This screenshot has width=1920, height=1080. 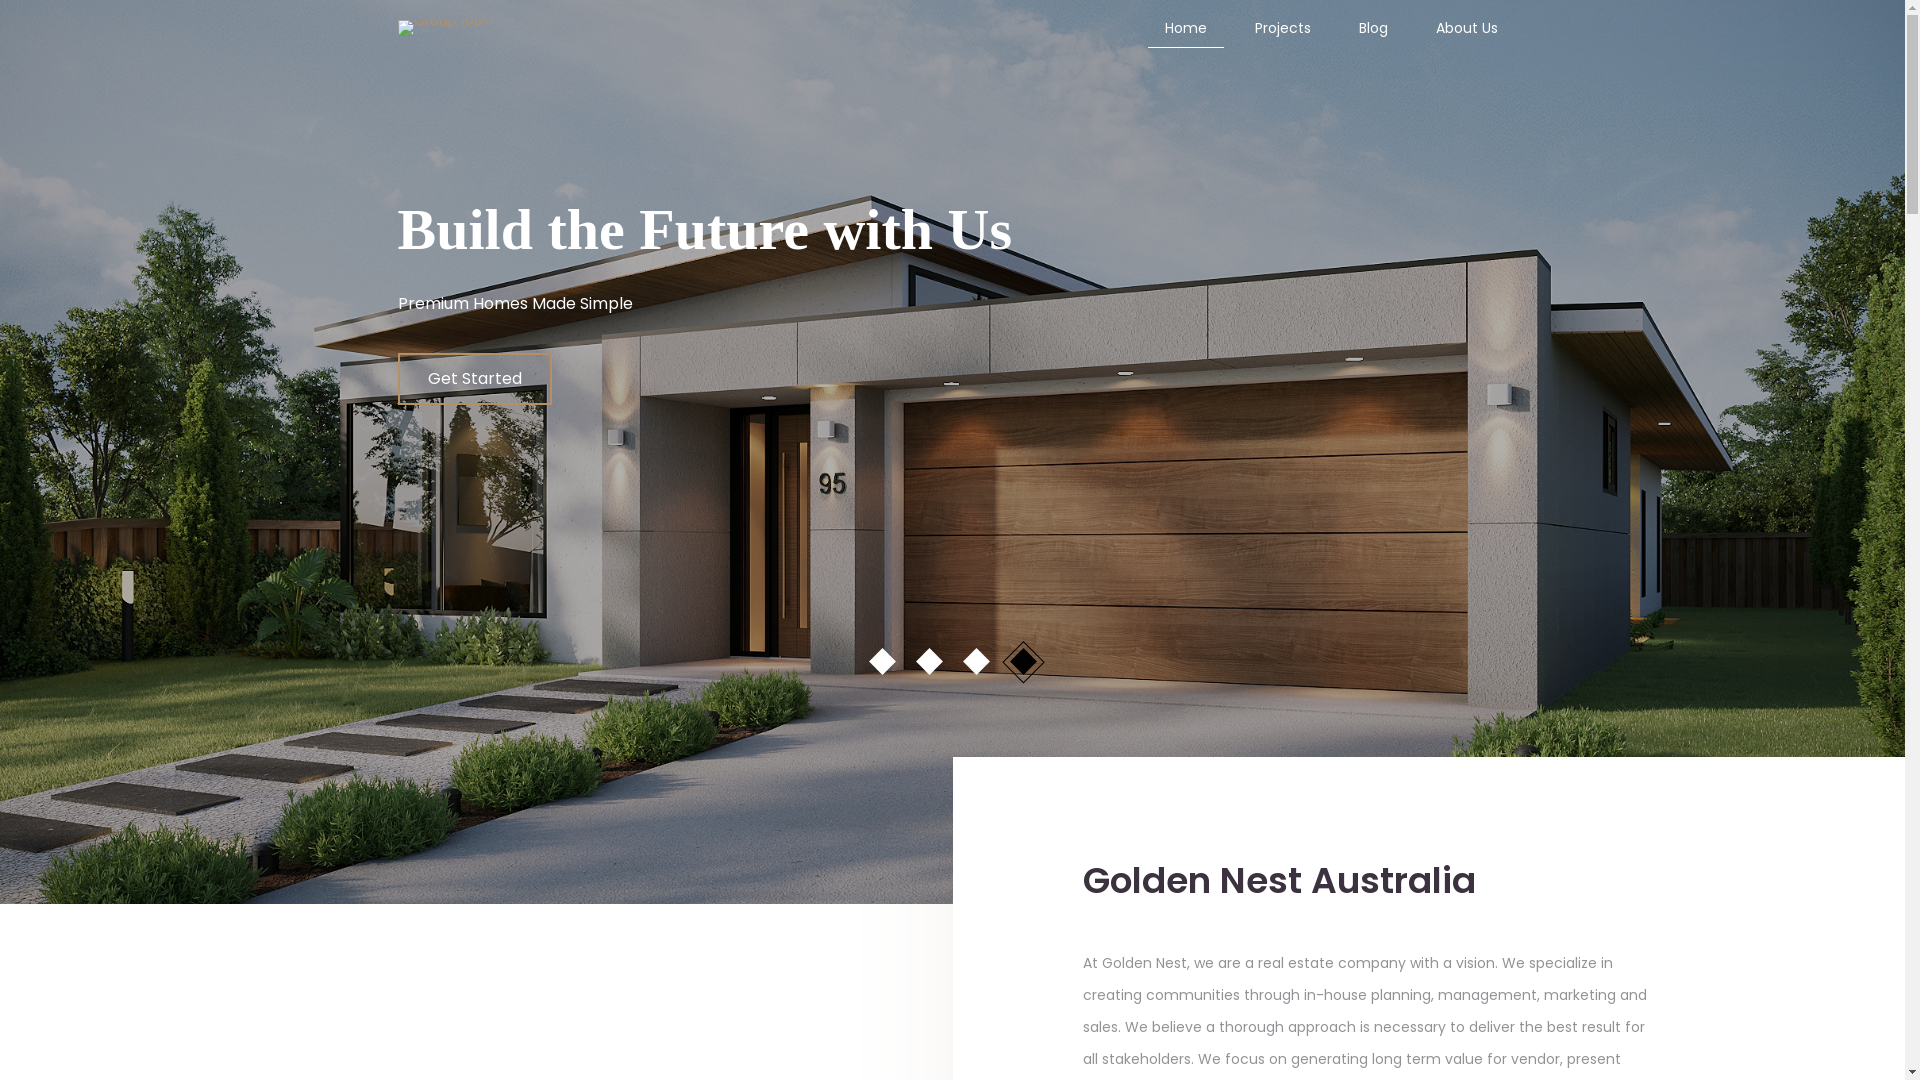 I want to click on Projects, so click(x=1282, y=28).